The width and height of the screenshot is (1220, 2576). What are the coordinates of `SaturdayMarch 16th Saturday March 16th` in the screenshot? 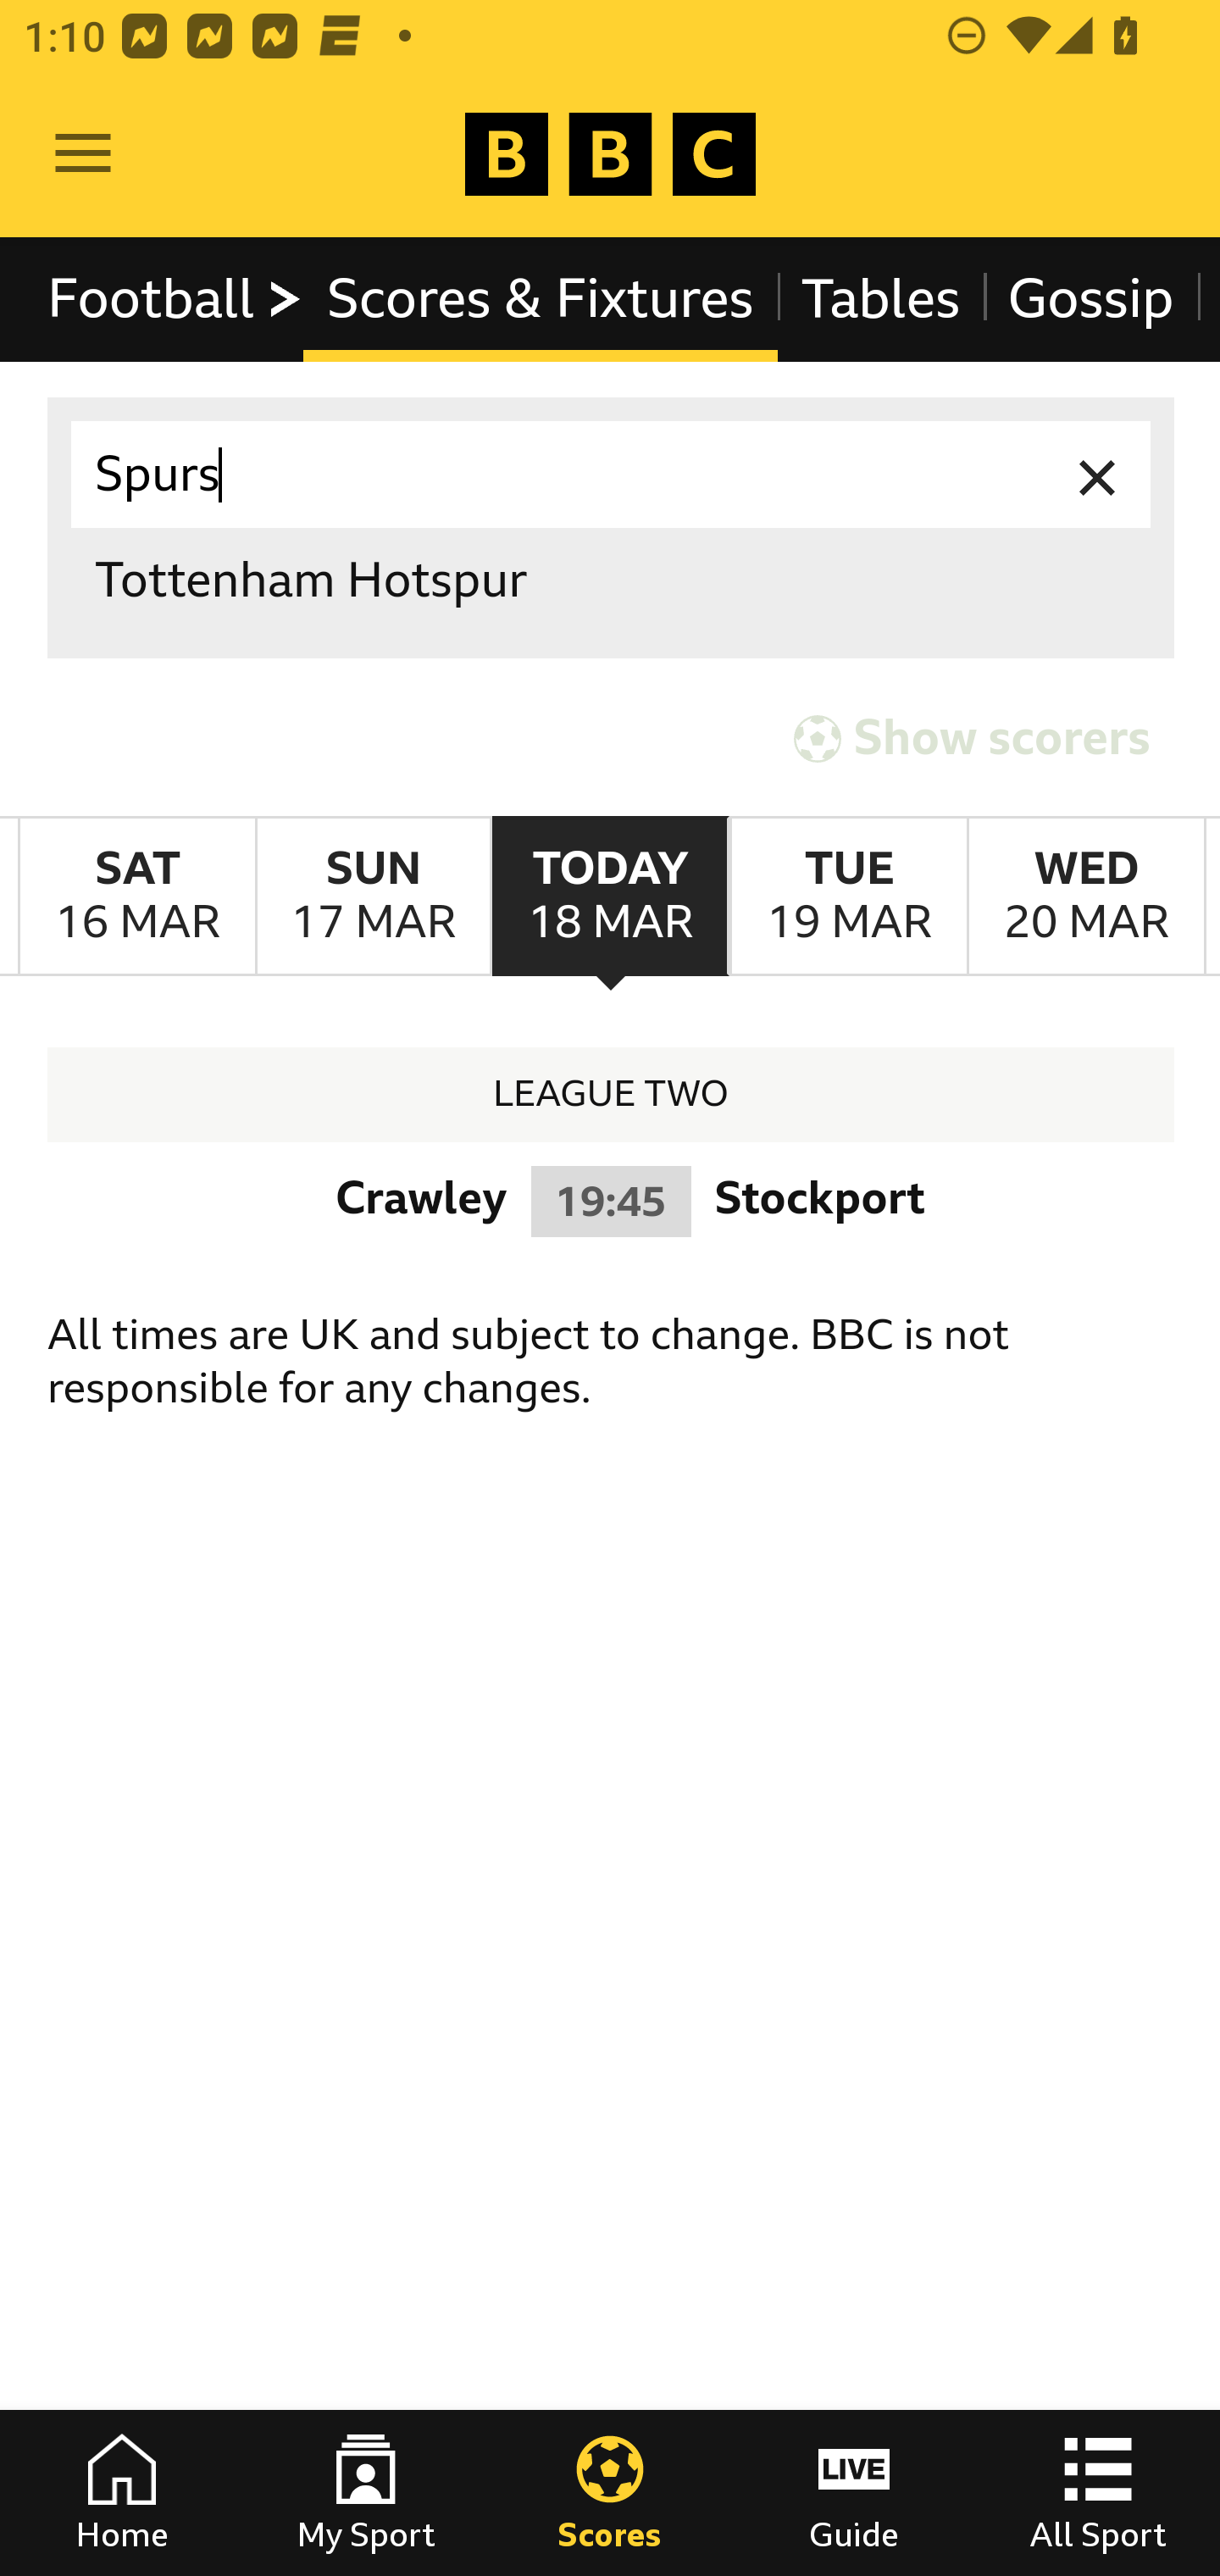 It's located at (137, 897).